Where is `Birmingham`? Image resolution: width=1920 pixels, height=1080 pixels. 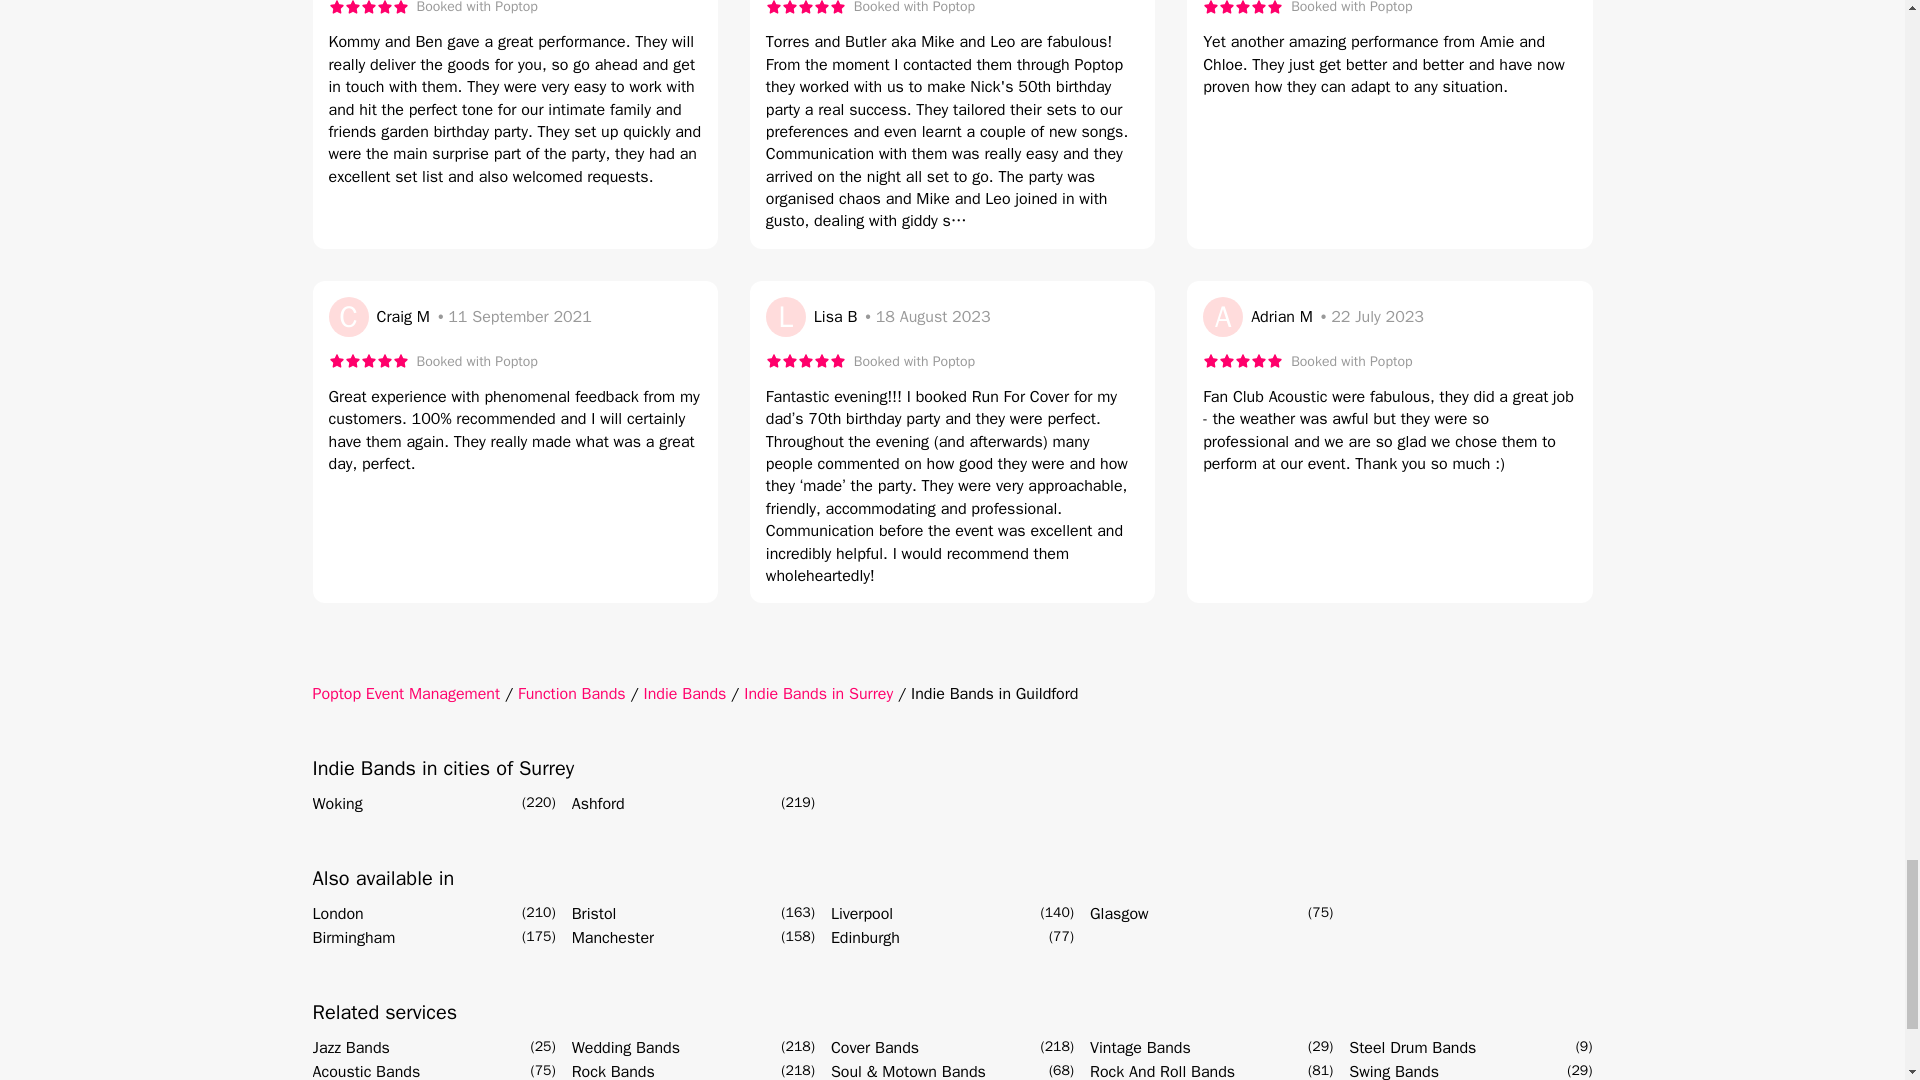
Birmingham is located at coordinates (353, 938).